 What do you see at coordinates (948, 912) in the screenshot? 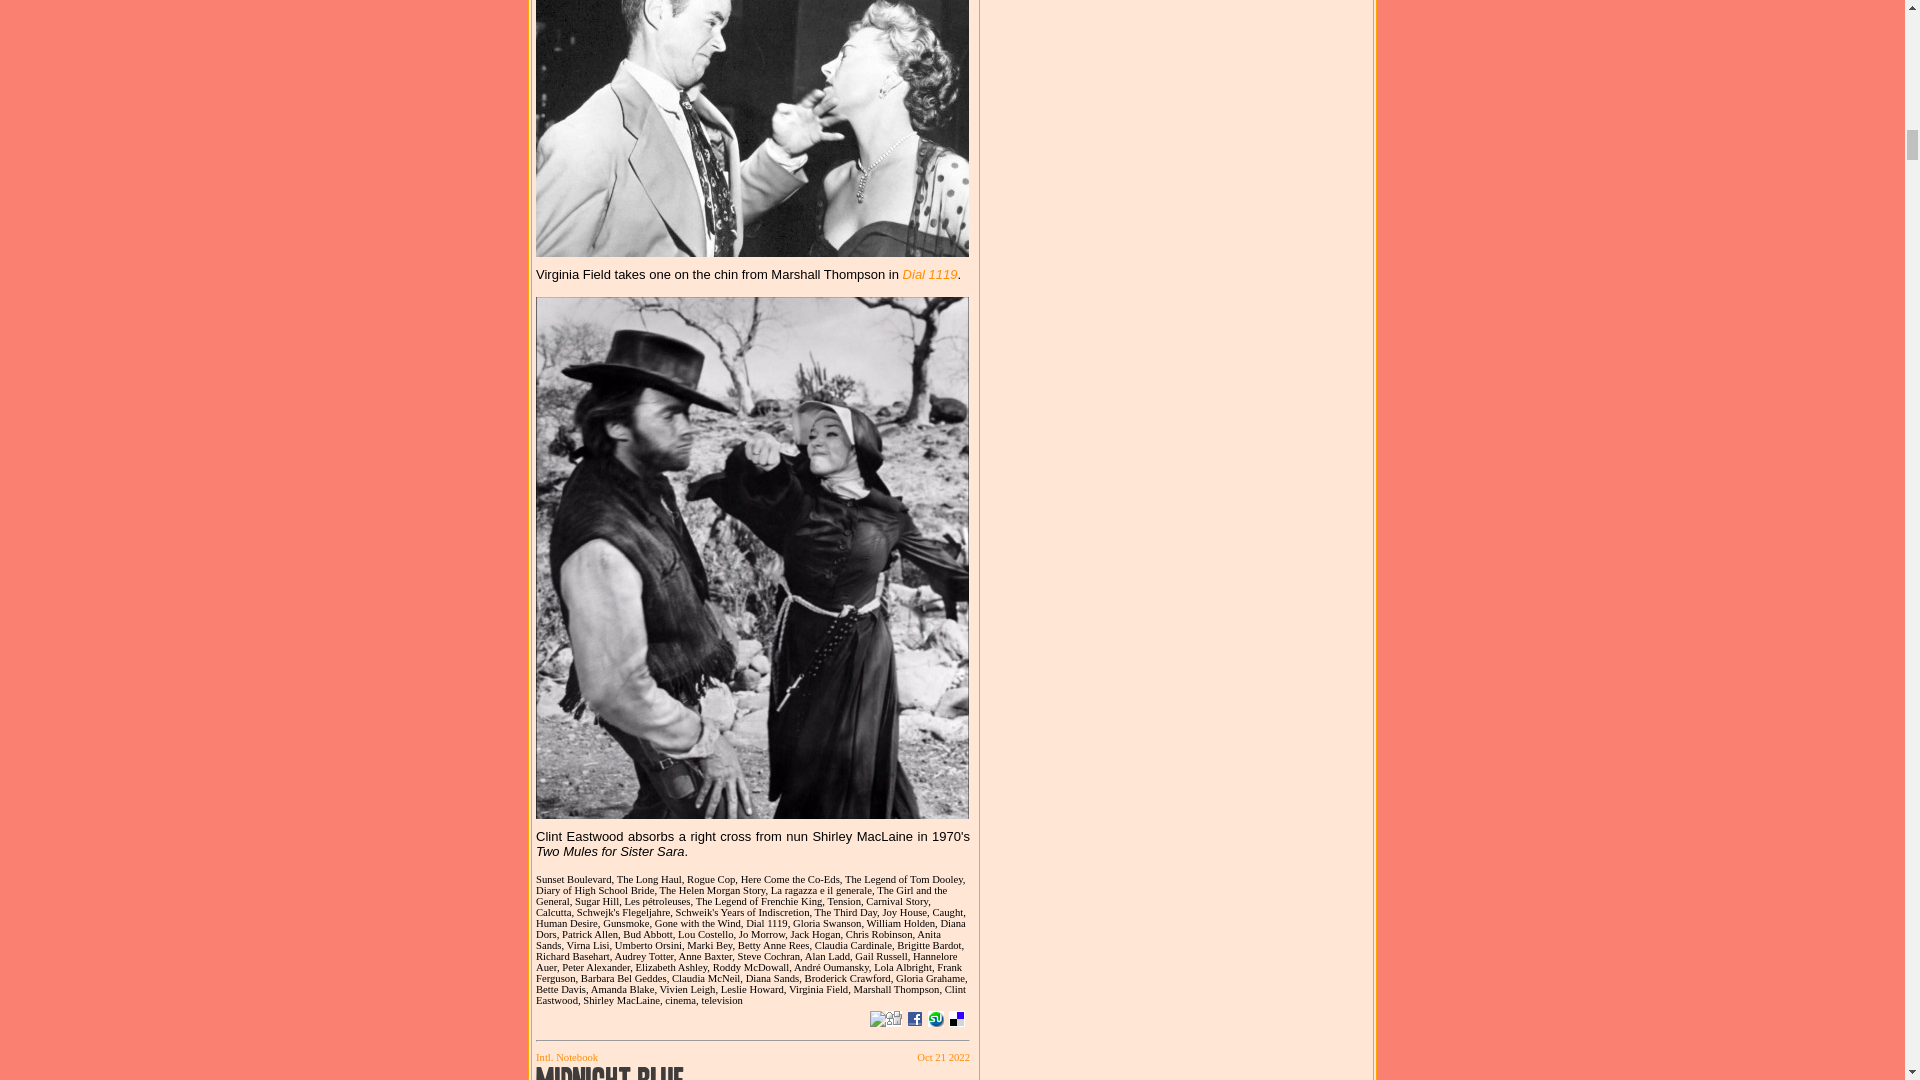
I see `Caught` at bounding box center [948, 912].